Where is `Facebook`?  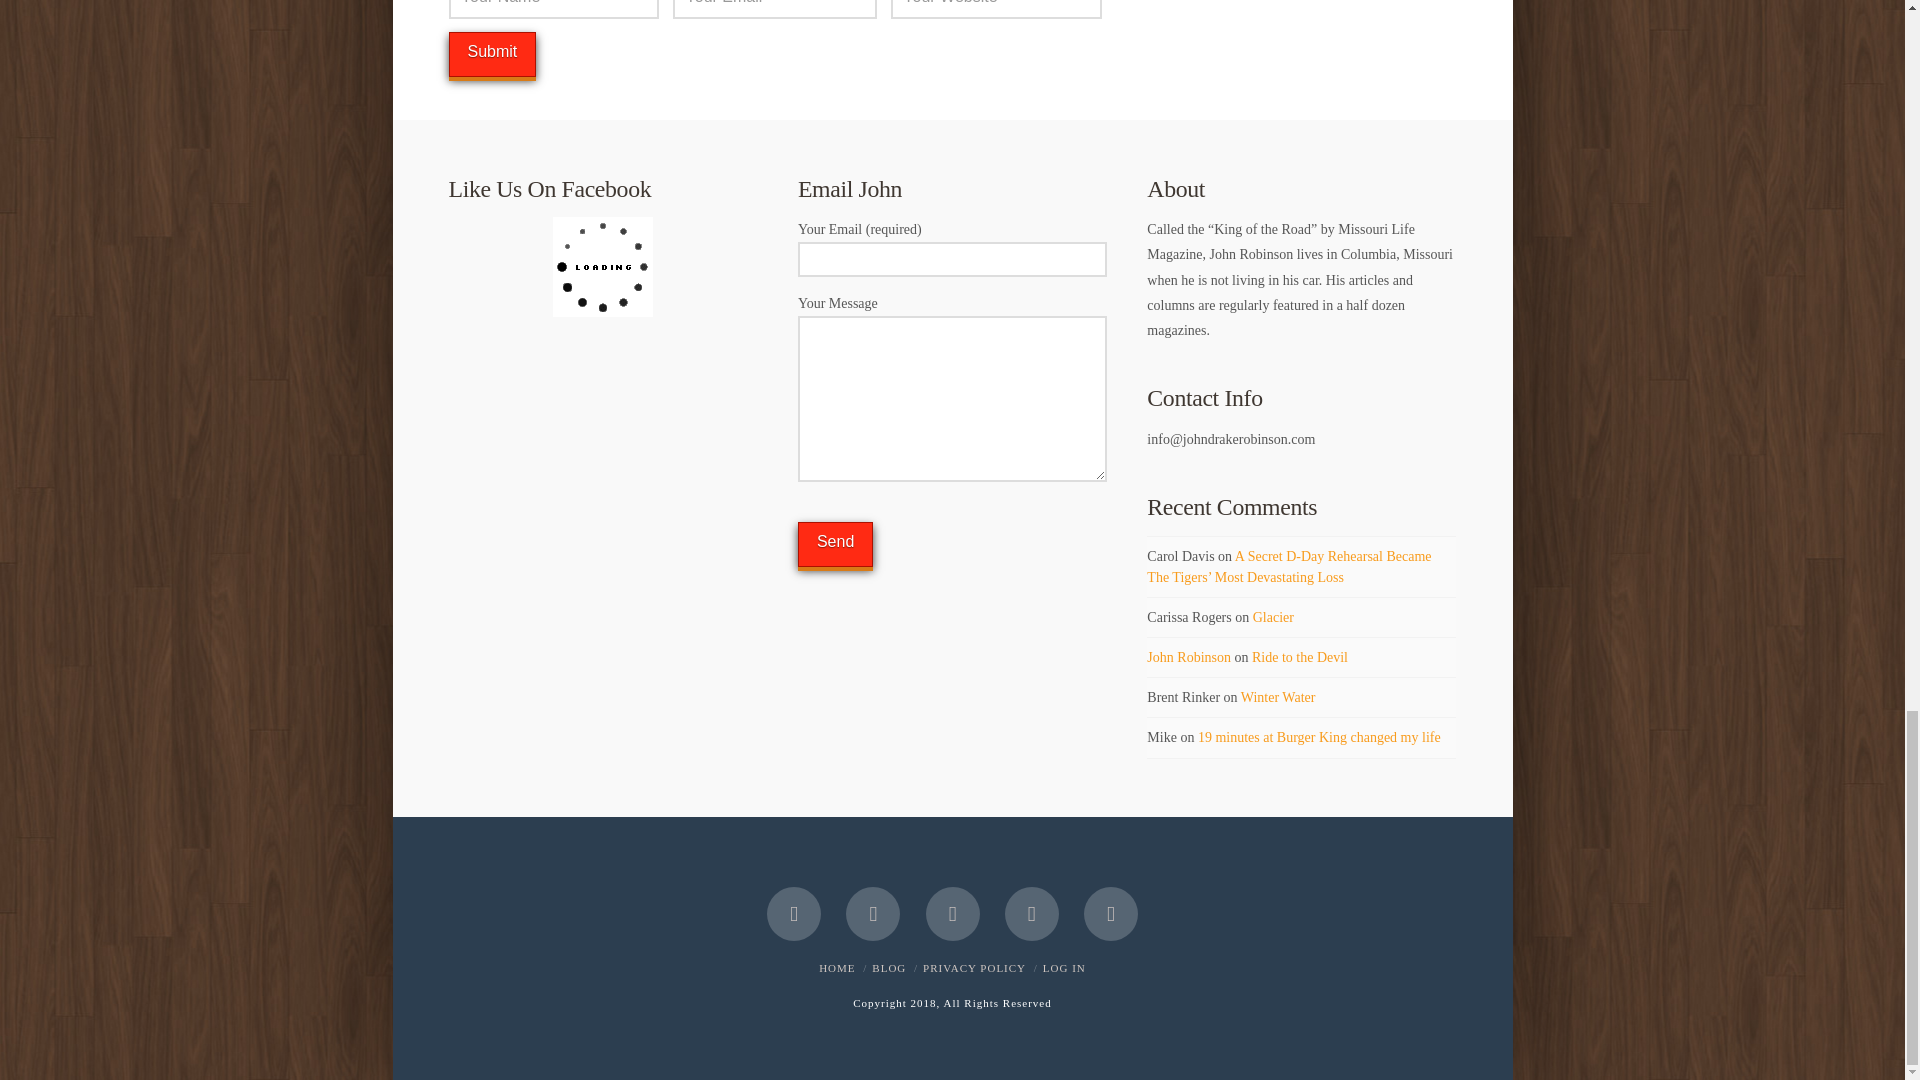
Facebook is located at coordinates (794, 913).